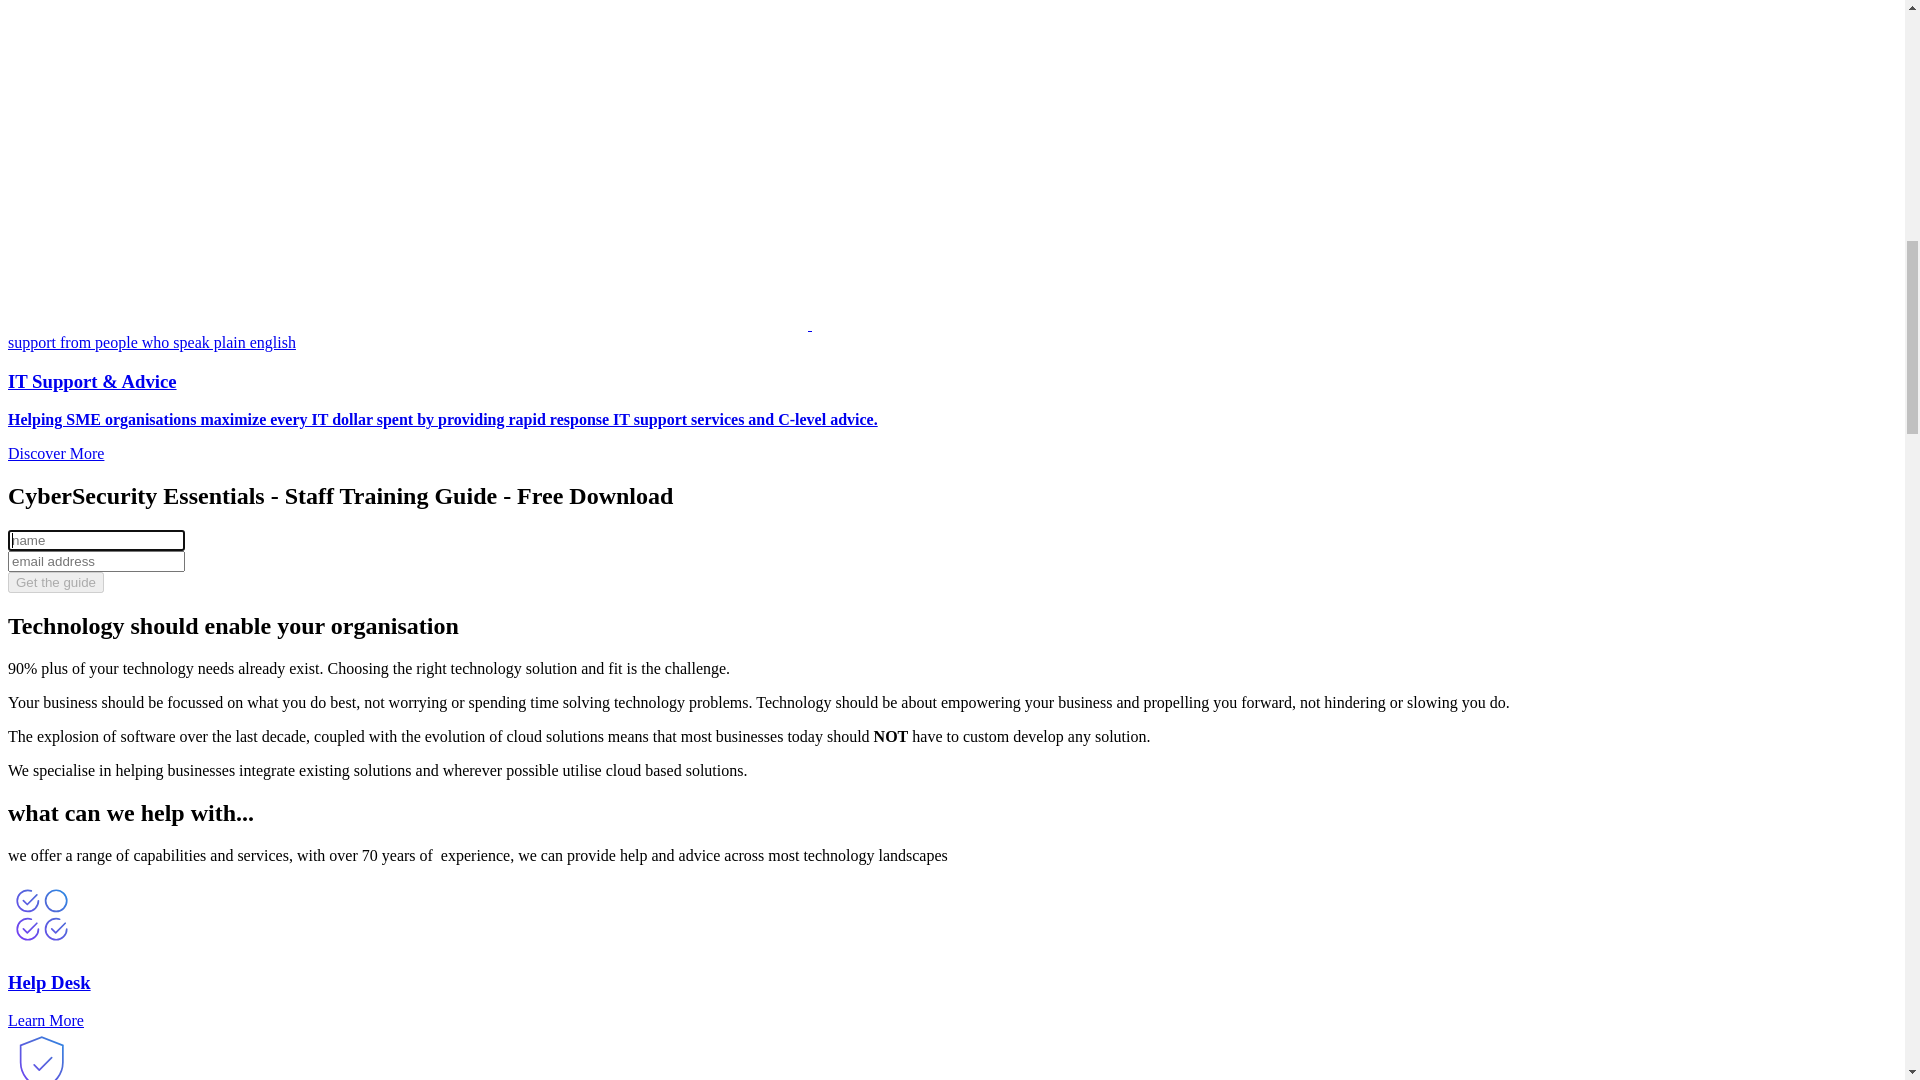 This screenshot has height=1080, width=1920. I want to click on Contact, so click(73, 740).